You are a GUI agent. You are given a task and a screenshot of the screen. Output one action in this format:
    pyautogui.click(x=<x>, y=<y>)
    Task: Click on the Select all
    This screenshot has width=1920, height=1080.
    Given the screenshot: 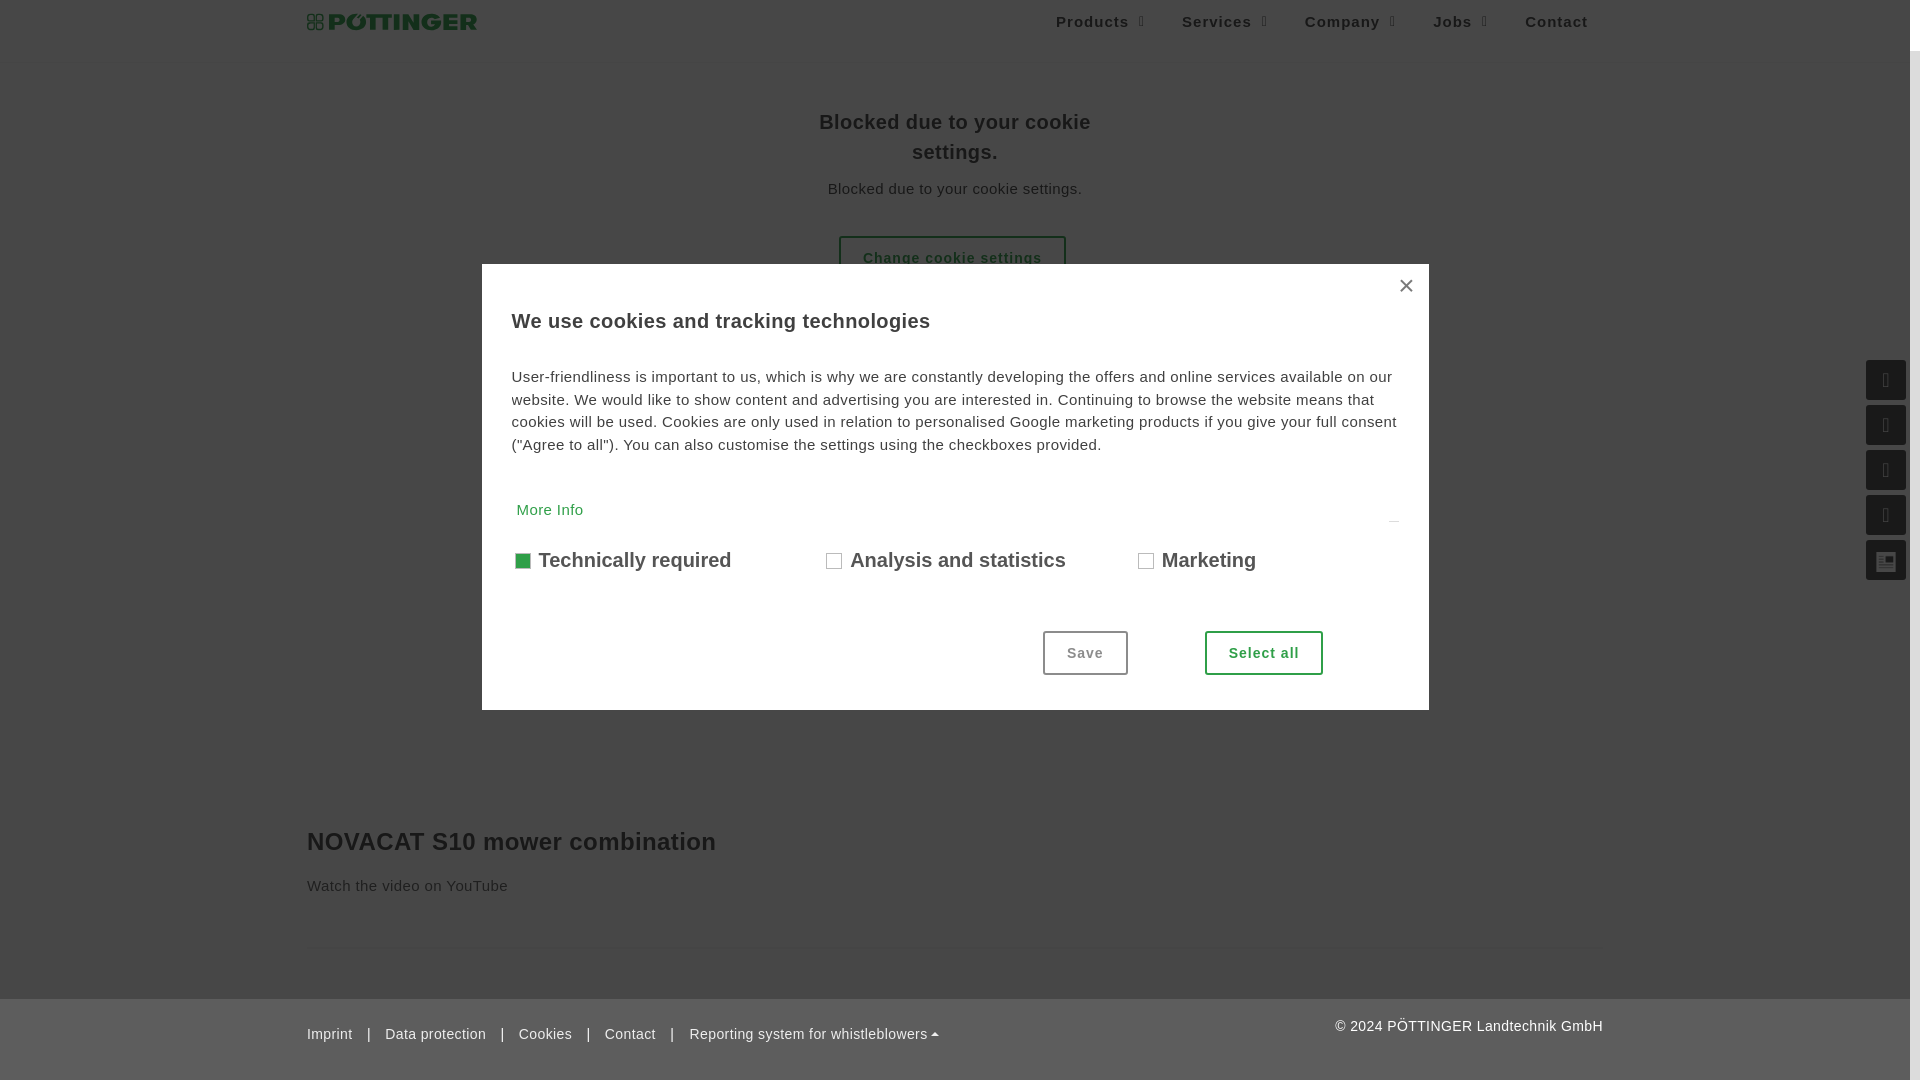 What is the action you would take?
    pyautogui.click(x=1264, y=652)
    